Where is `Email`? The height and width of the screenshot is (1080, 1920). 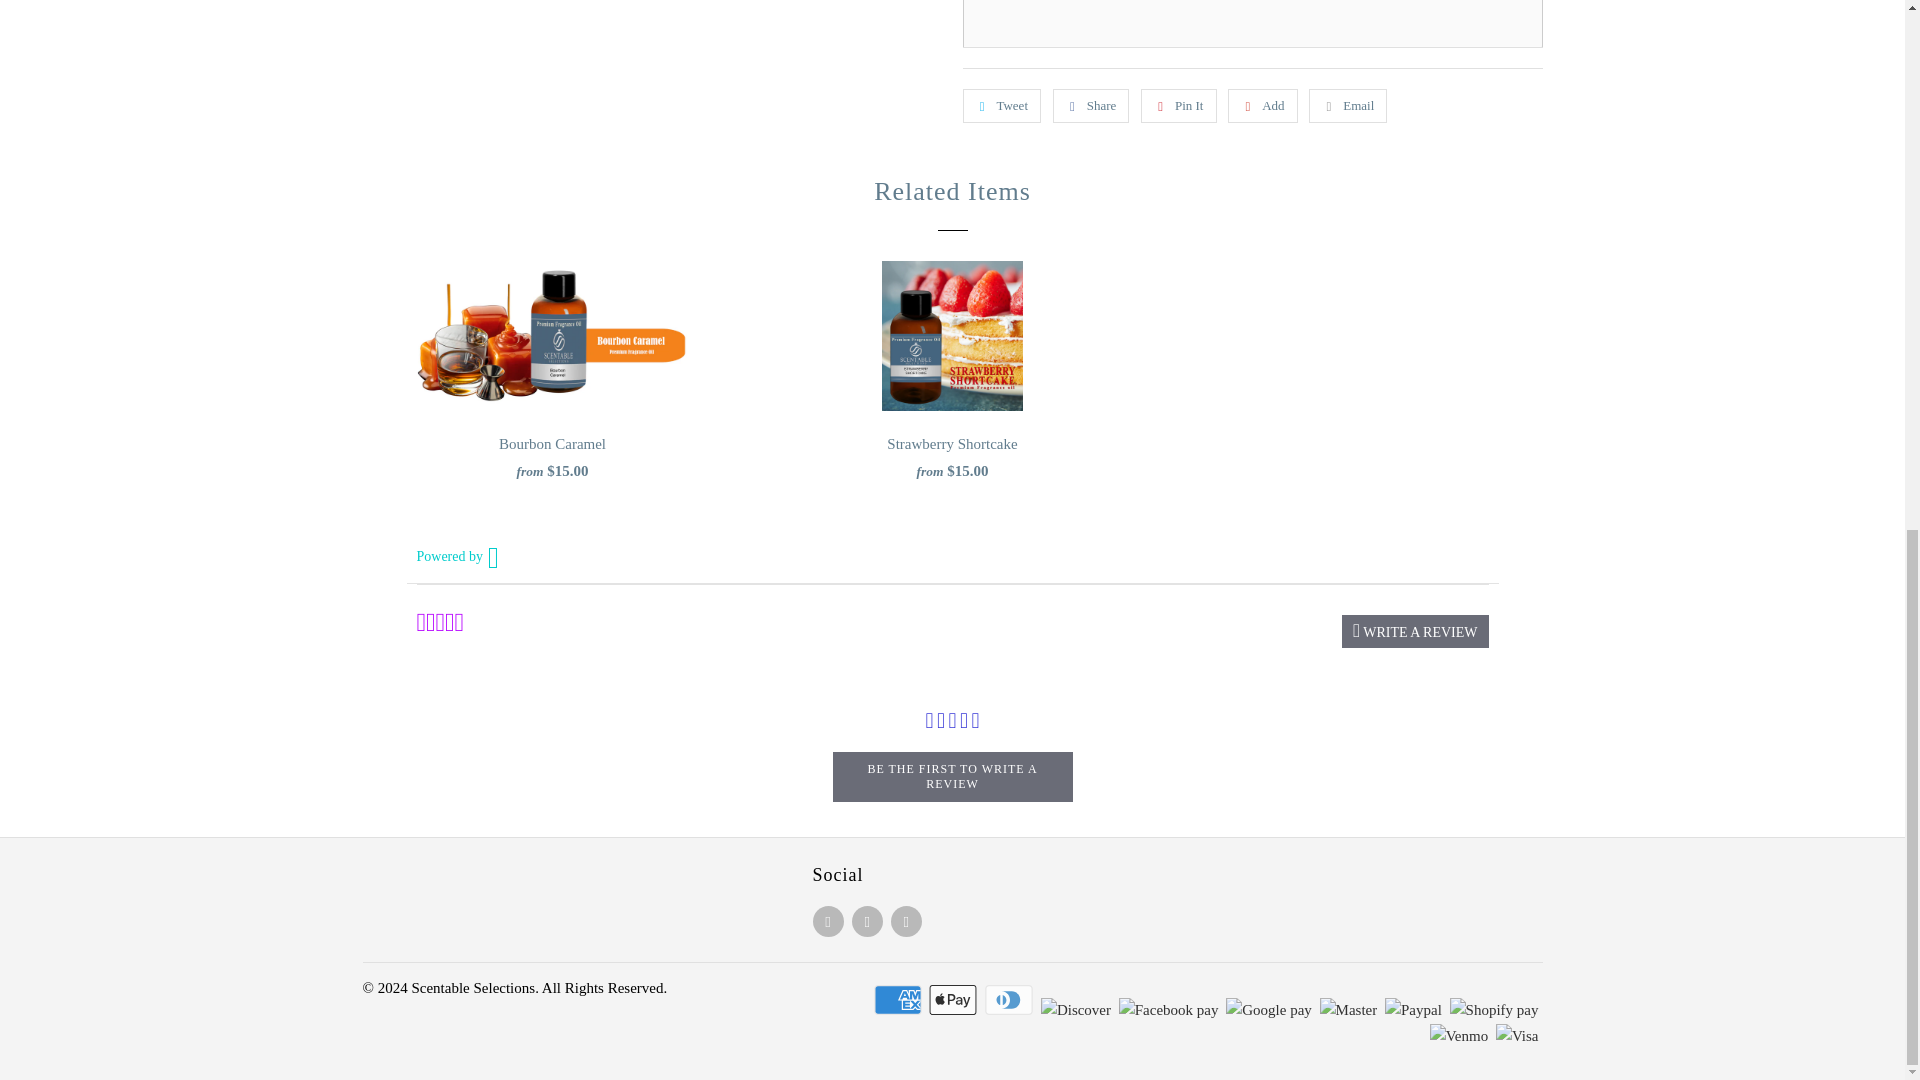 Email is located at coordinates (1348, 106).